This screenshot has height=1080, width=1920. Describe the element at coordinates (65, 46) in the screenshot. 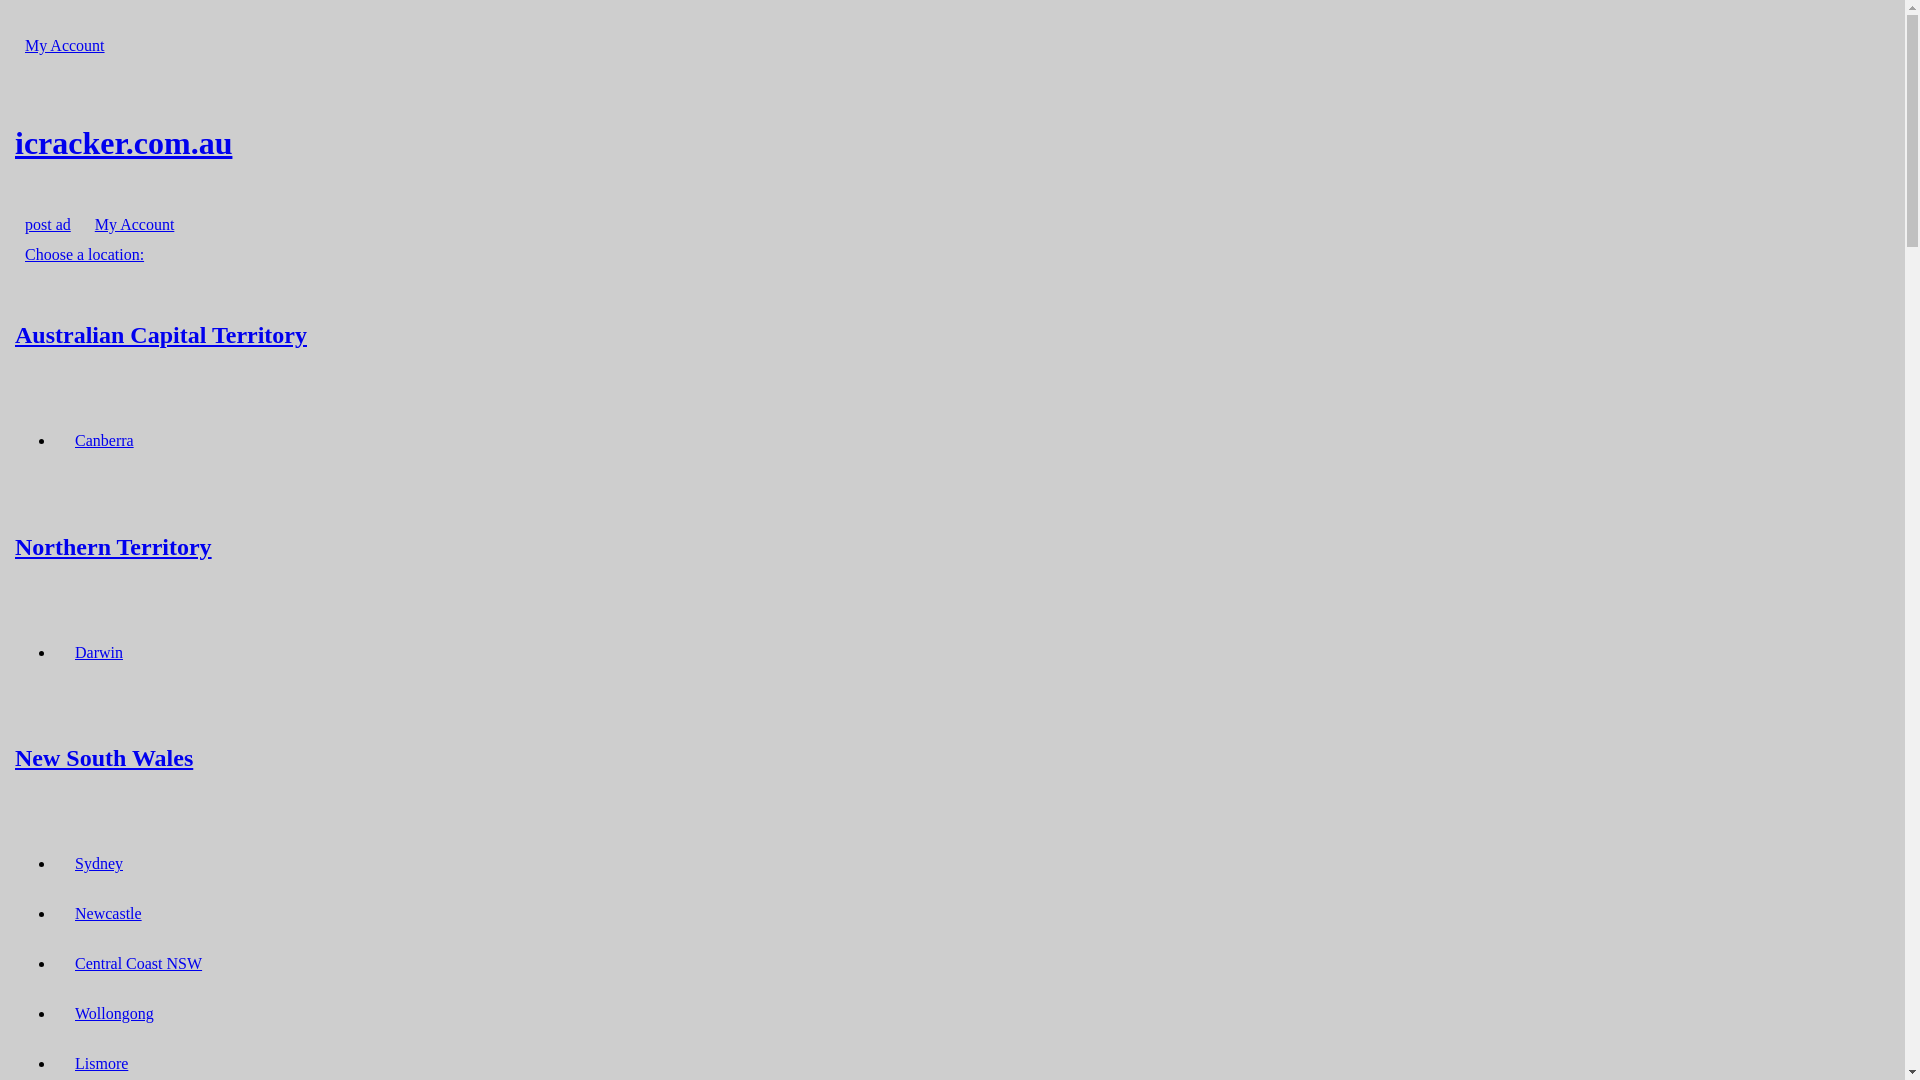

I see `My Account` at that location.